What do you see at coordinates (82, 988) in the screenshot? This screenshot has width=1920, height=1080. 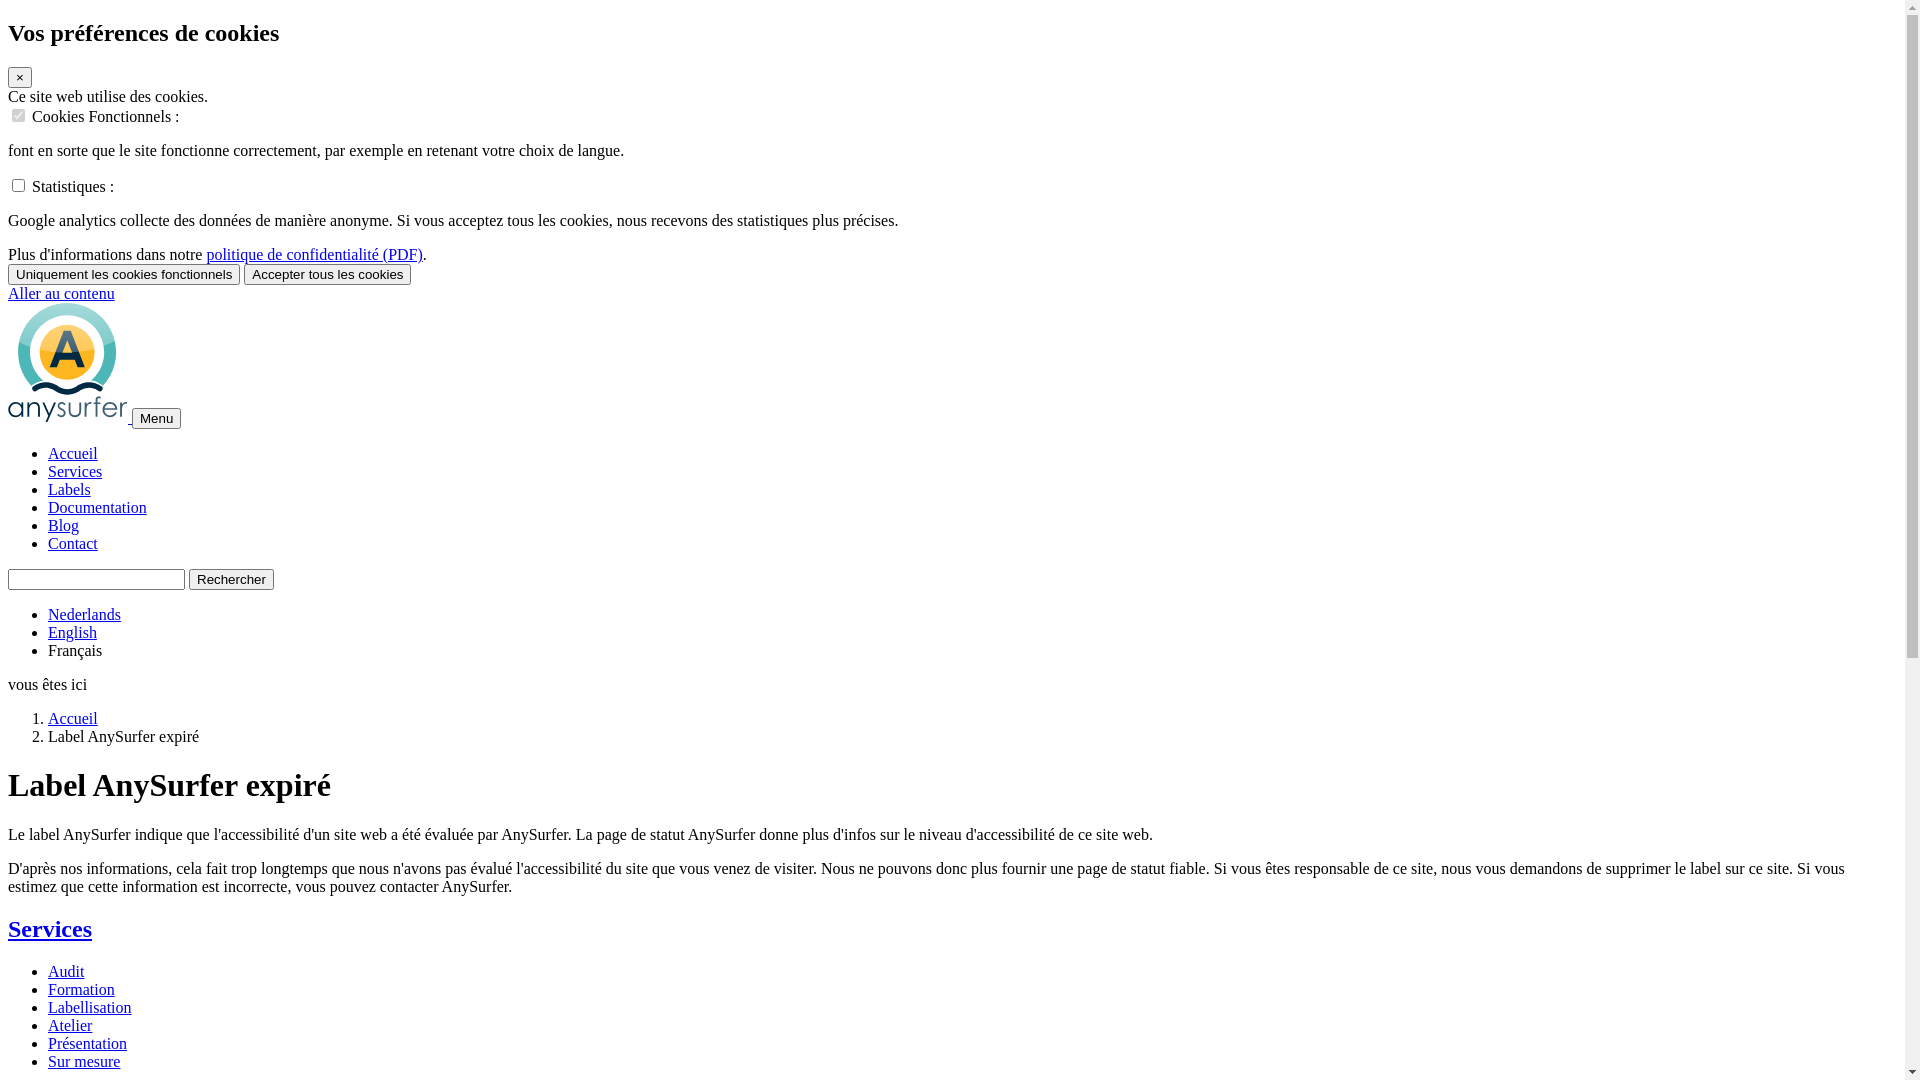 I see `Formation` at bounding box center [82, 988].